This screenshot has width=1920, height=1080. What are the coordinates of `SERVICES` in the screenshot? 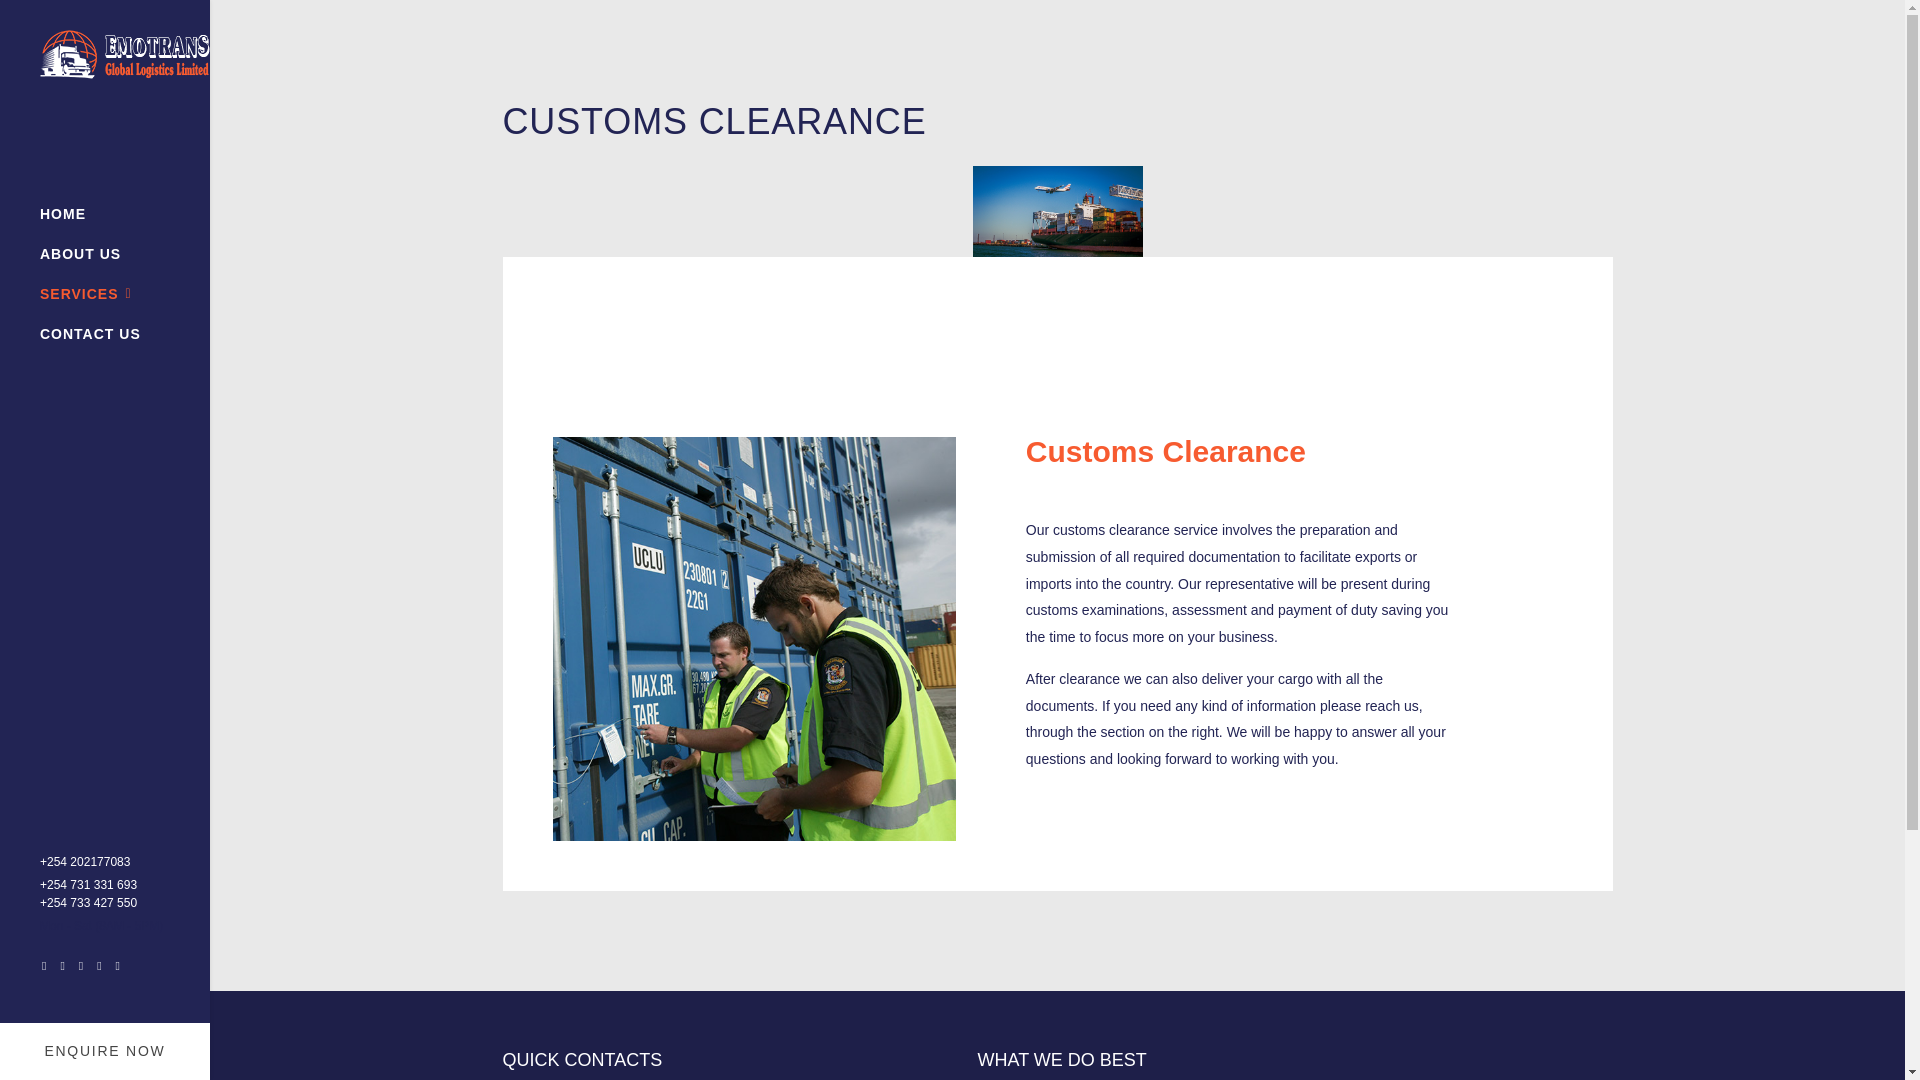 It's located at (86, 294).